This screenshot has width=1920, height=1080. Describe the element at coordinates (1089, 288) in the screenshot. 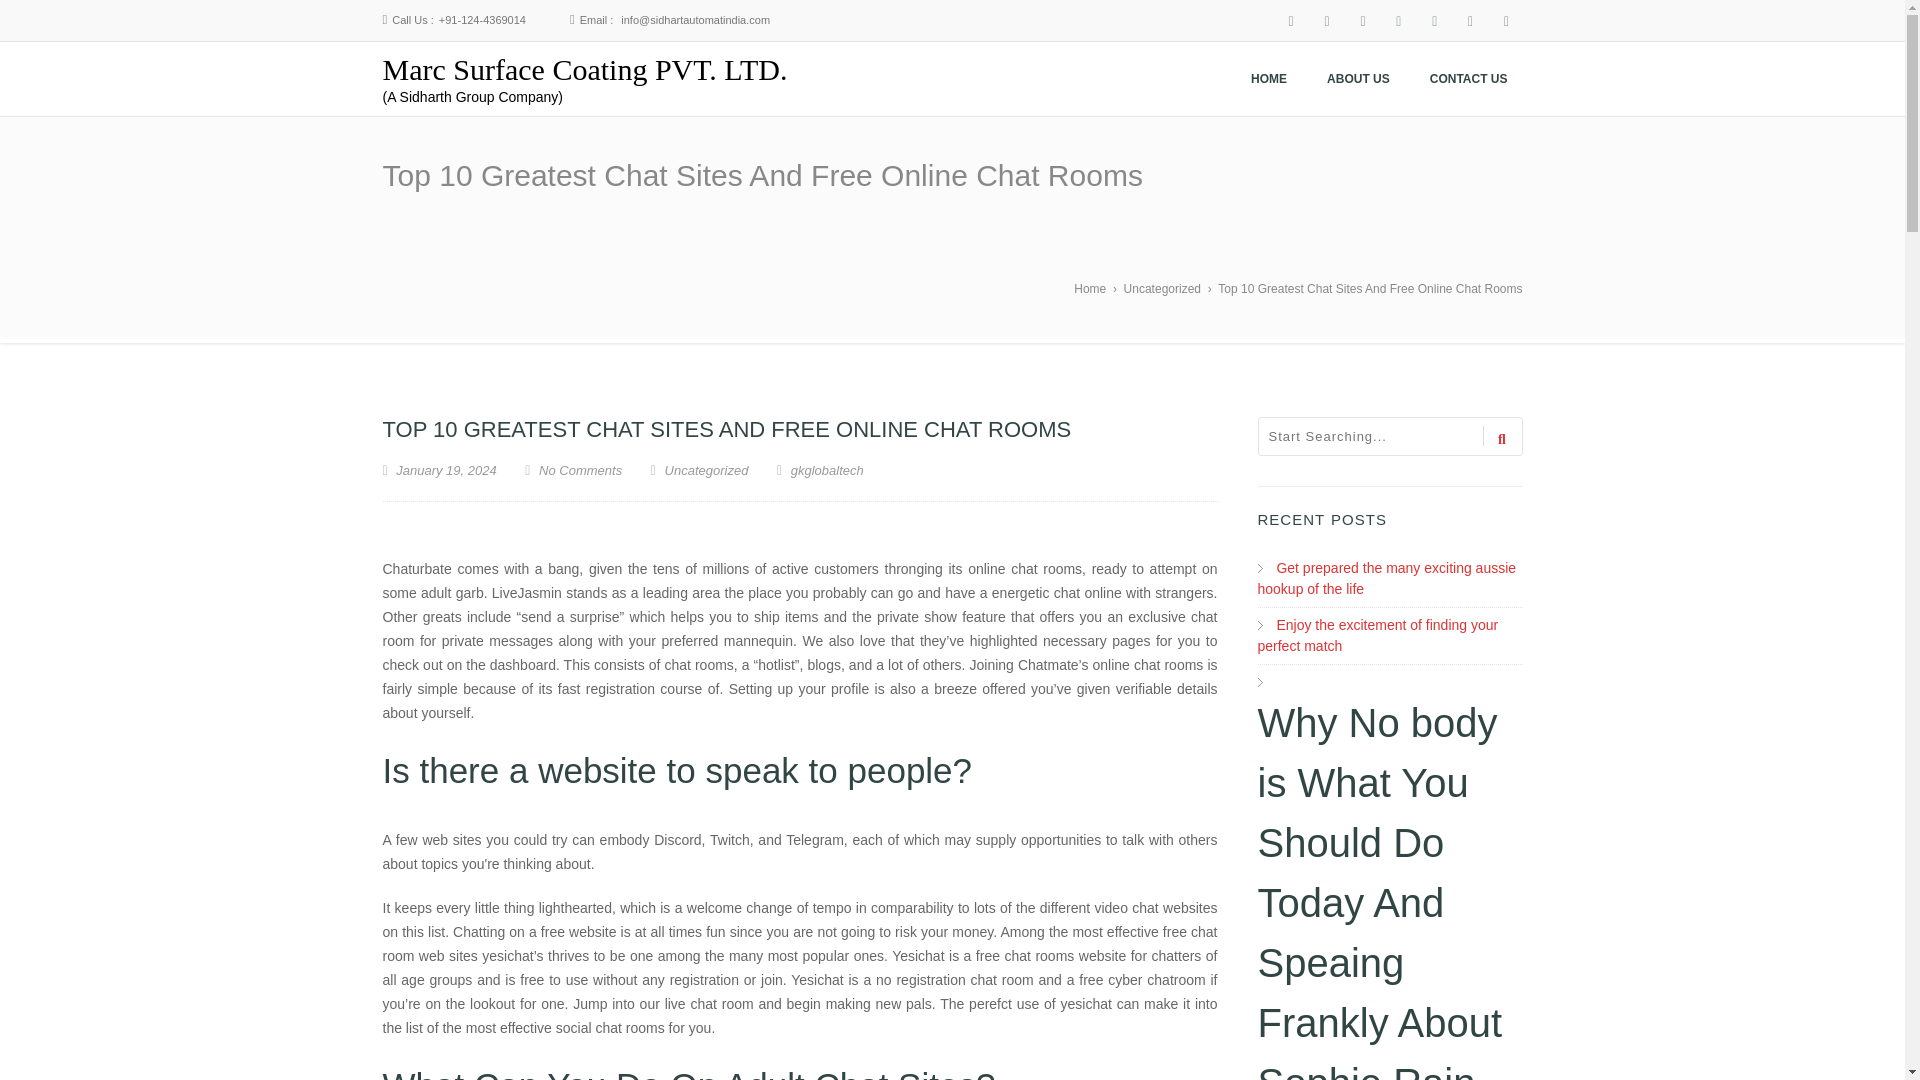

I see `Home` at that location.